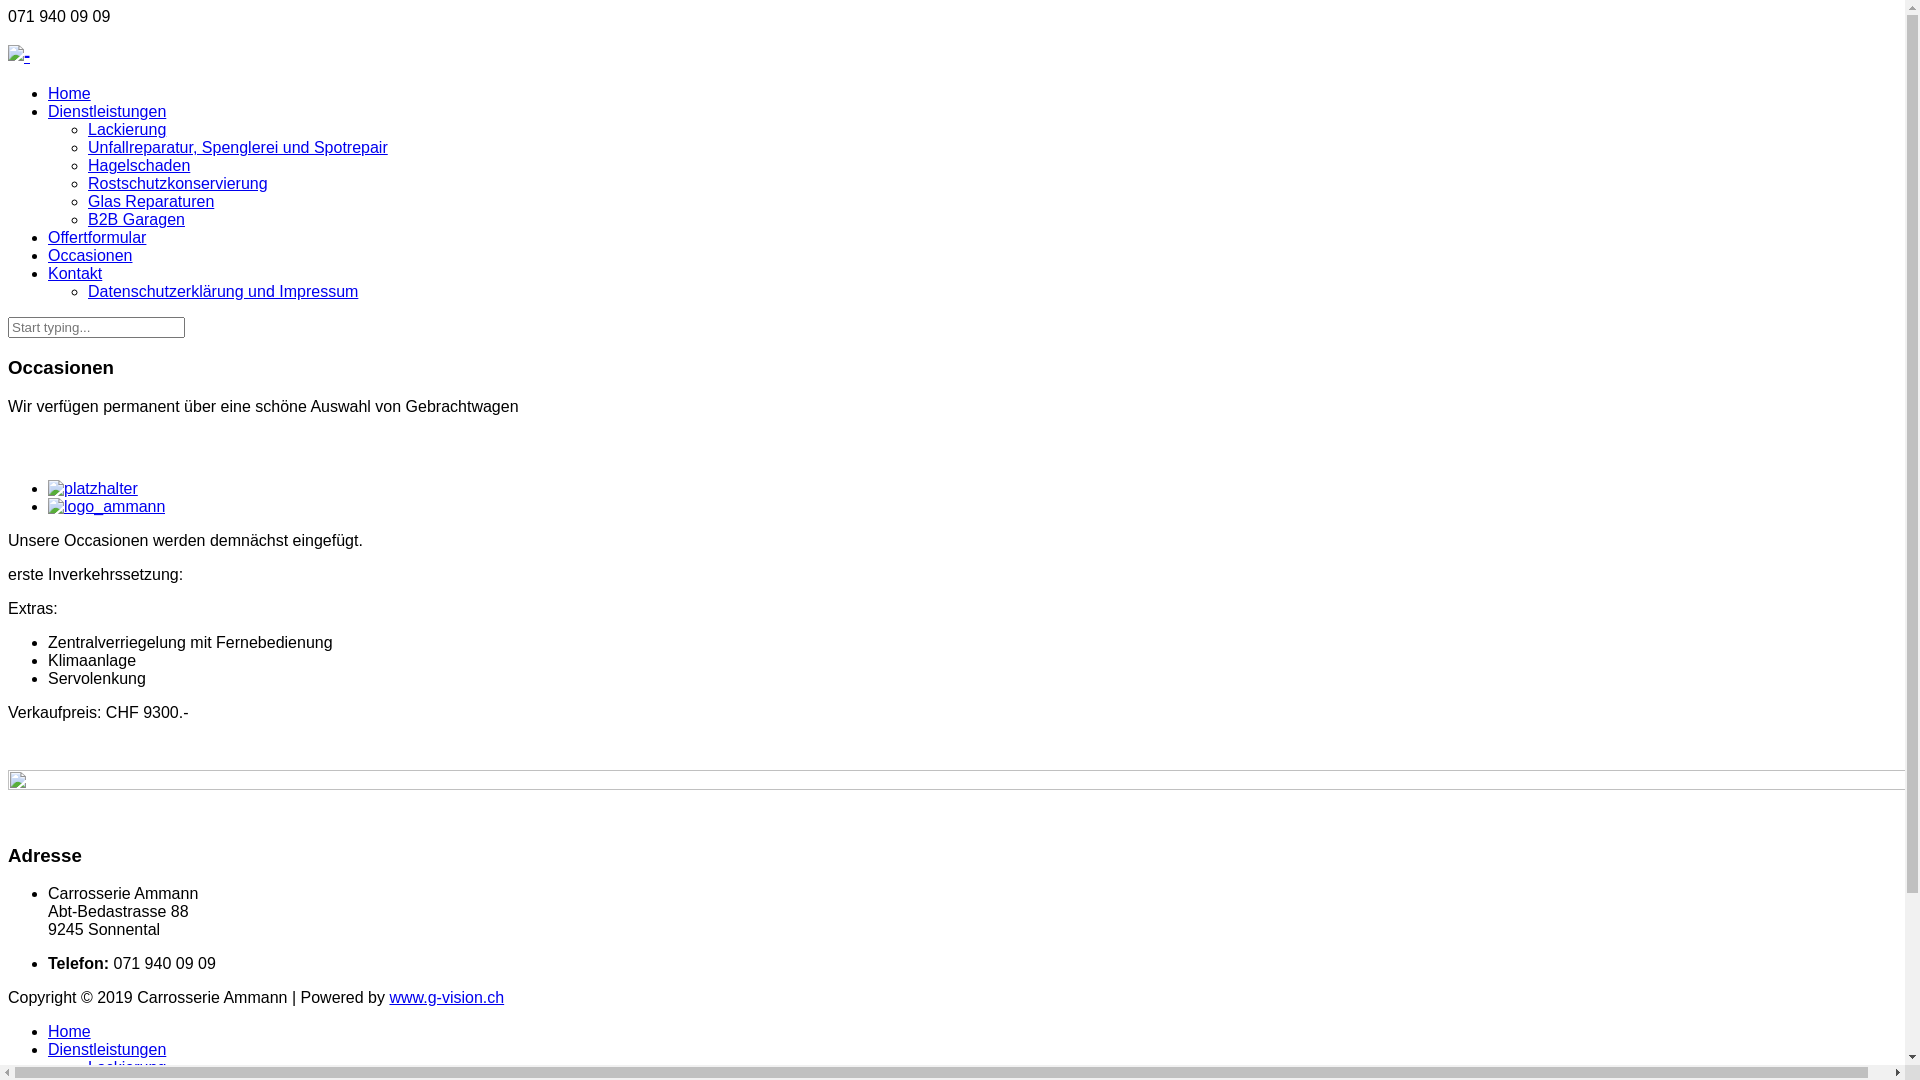 The width and height of the screenshot is (1920, 1080). What do you see at coordinates (643, 274) in the screenshot?
I see `Kontakt` at bounding box center [643, 274].